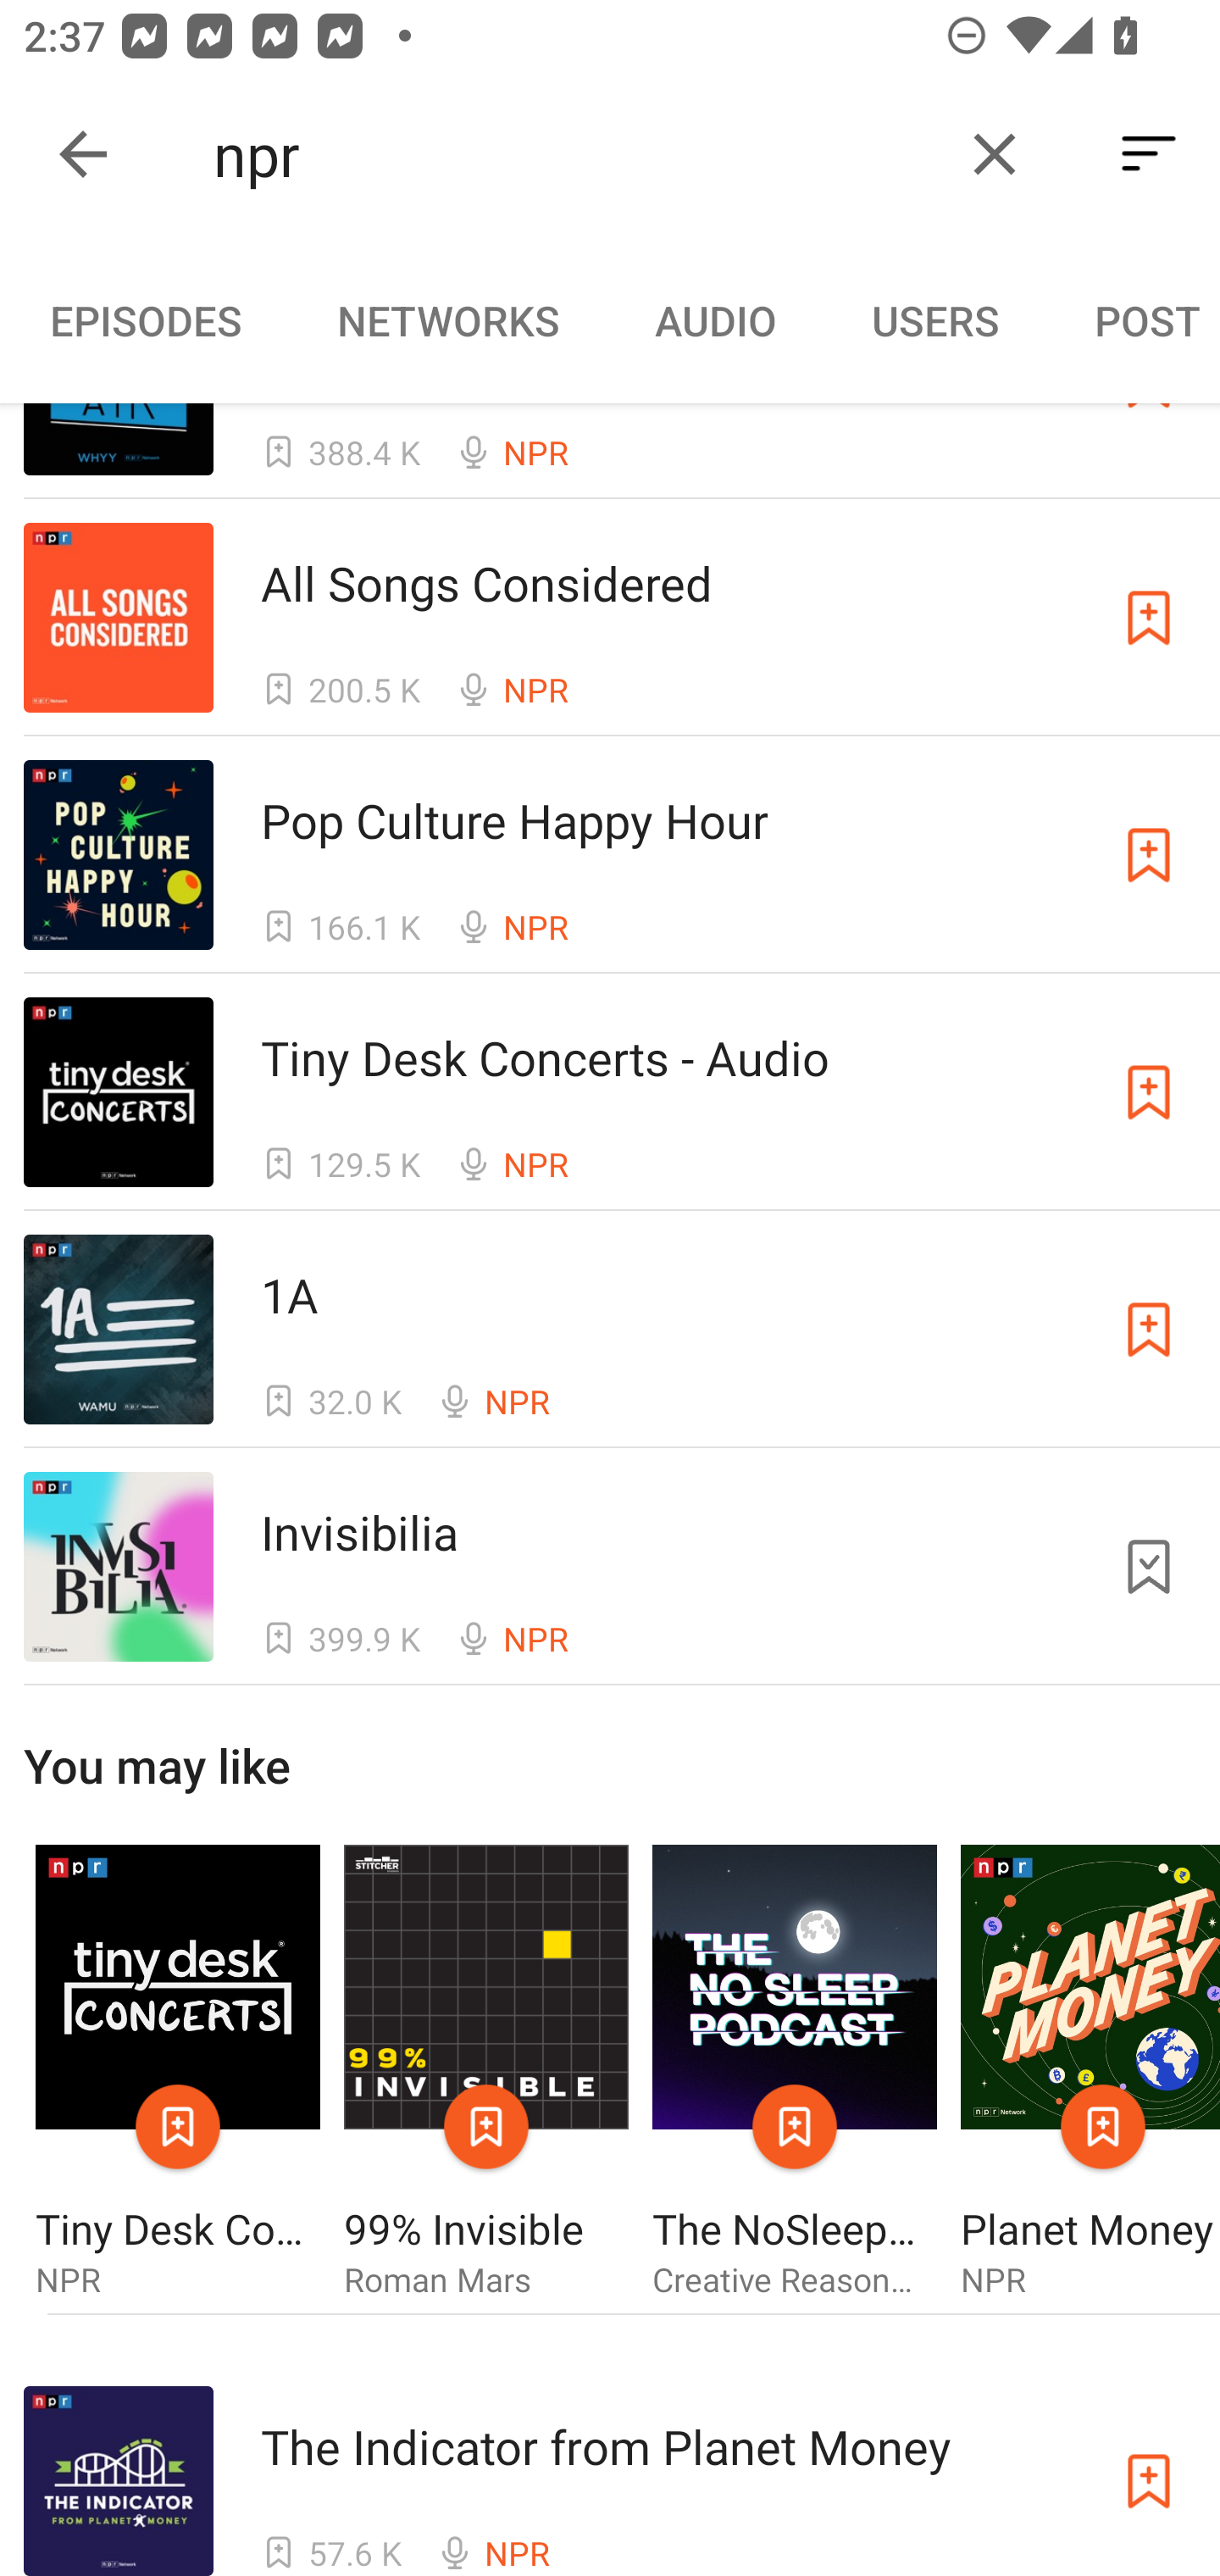 The image size is (1220, 2576). I want to click on Subscribe, so click(1149, 1091).